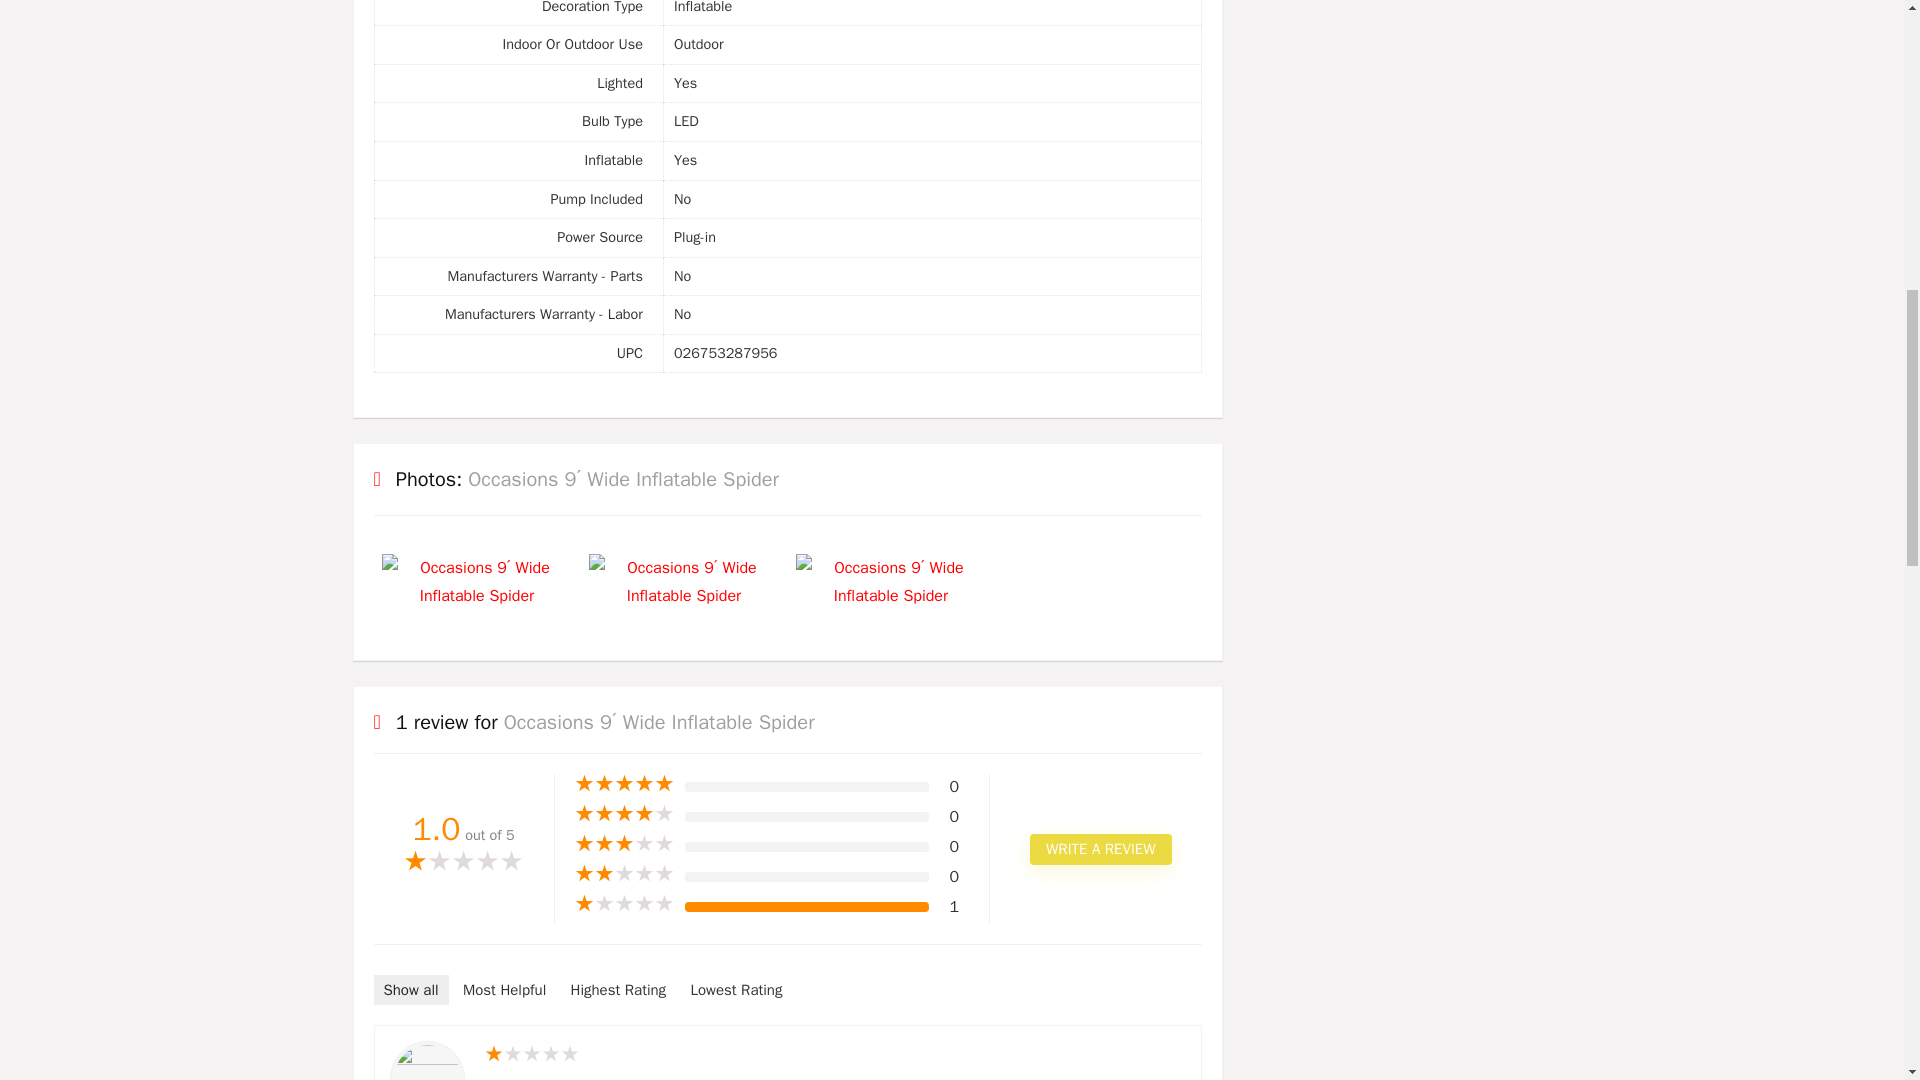 This screenshot has height=1080, width=1920. Describe the element at coordinates (1100, 849) in the screenshot. I see `WRITE A REVIEW` at that location.